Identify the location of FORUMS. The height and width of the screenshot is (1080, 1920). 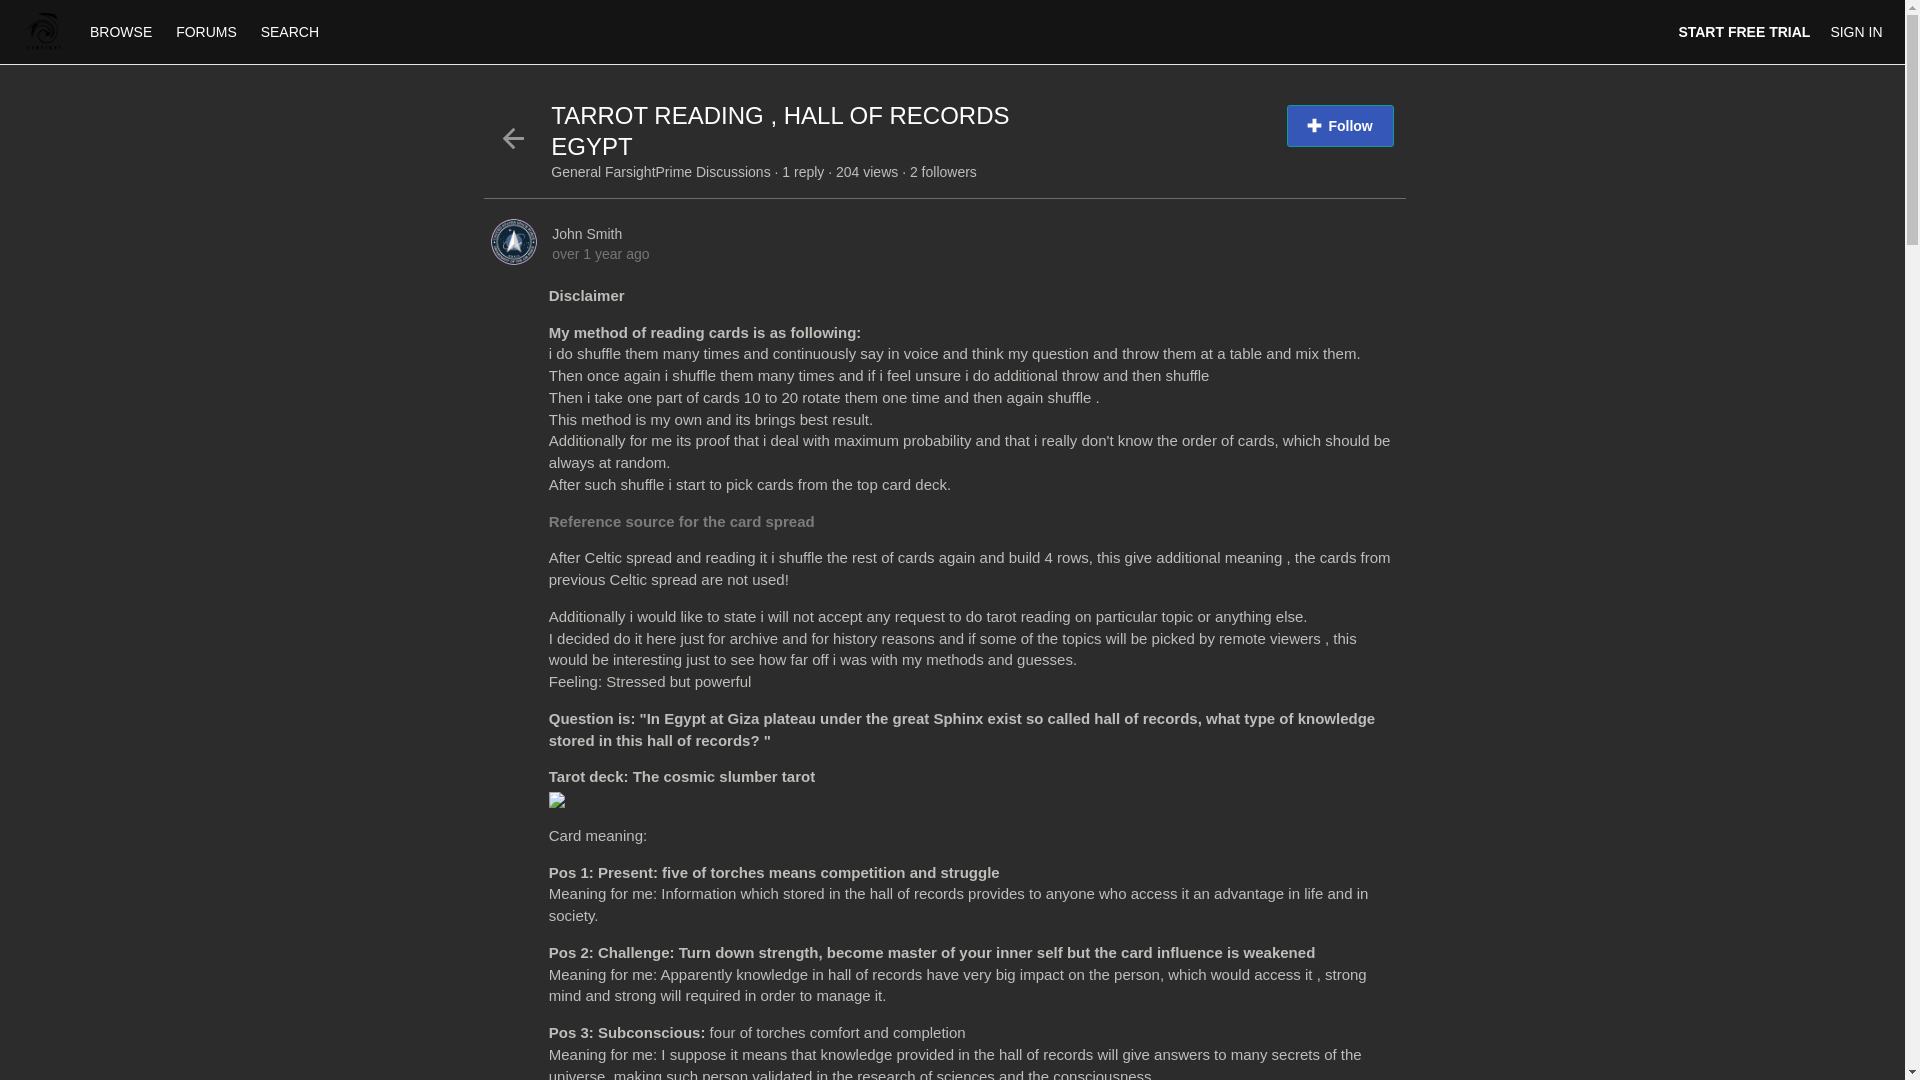
(208, 31).